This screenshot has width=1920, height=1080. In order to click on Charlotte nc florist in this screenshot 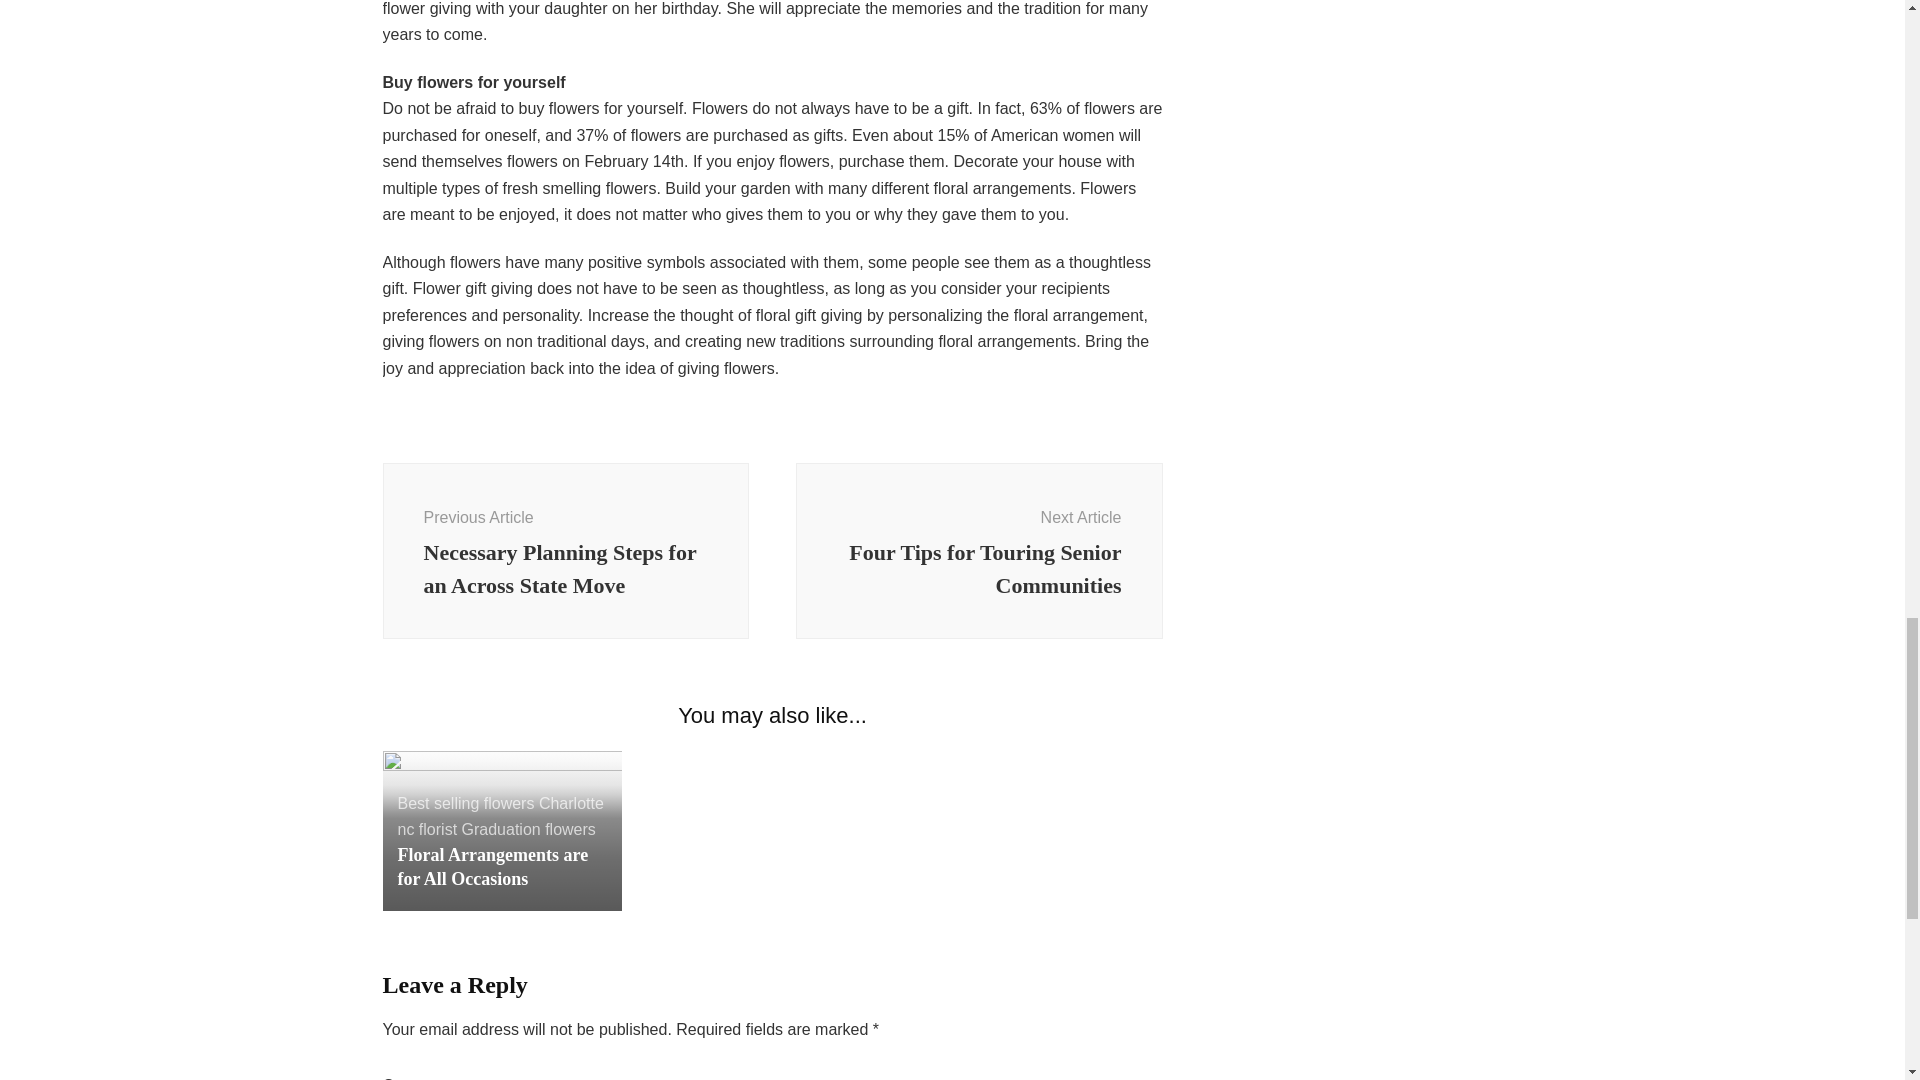, I will do `click(980, 551)`.